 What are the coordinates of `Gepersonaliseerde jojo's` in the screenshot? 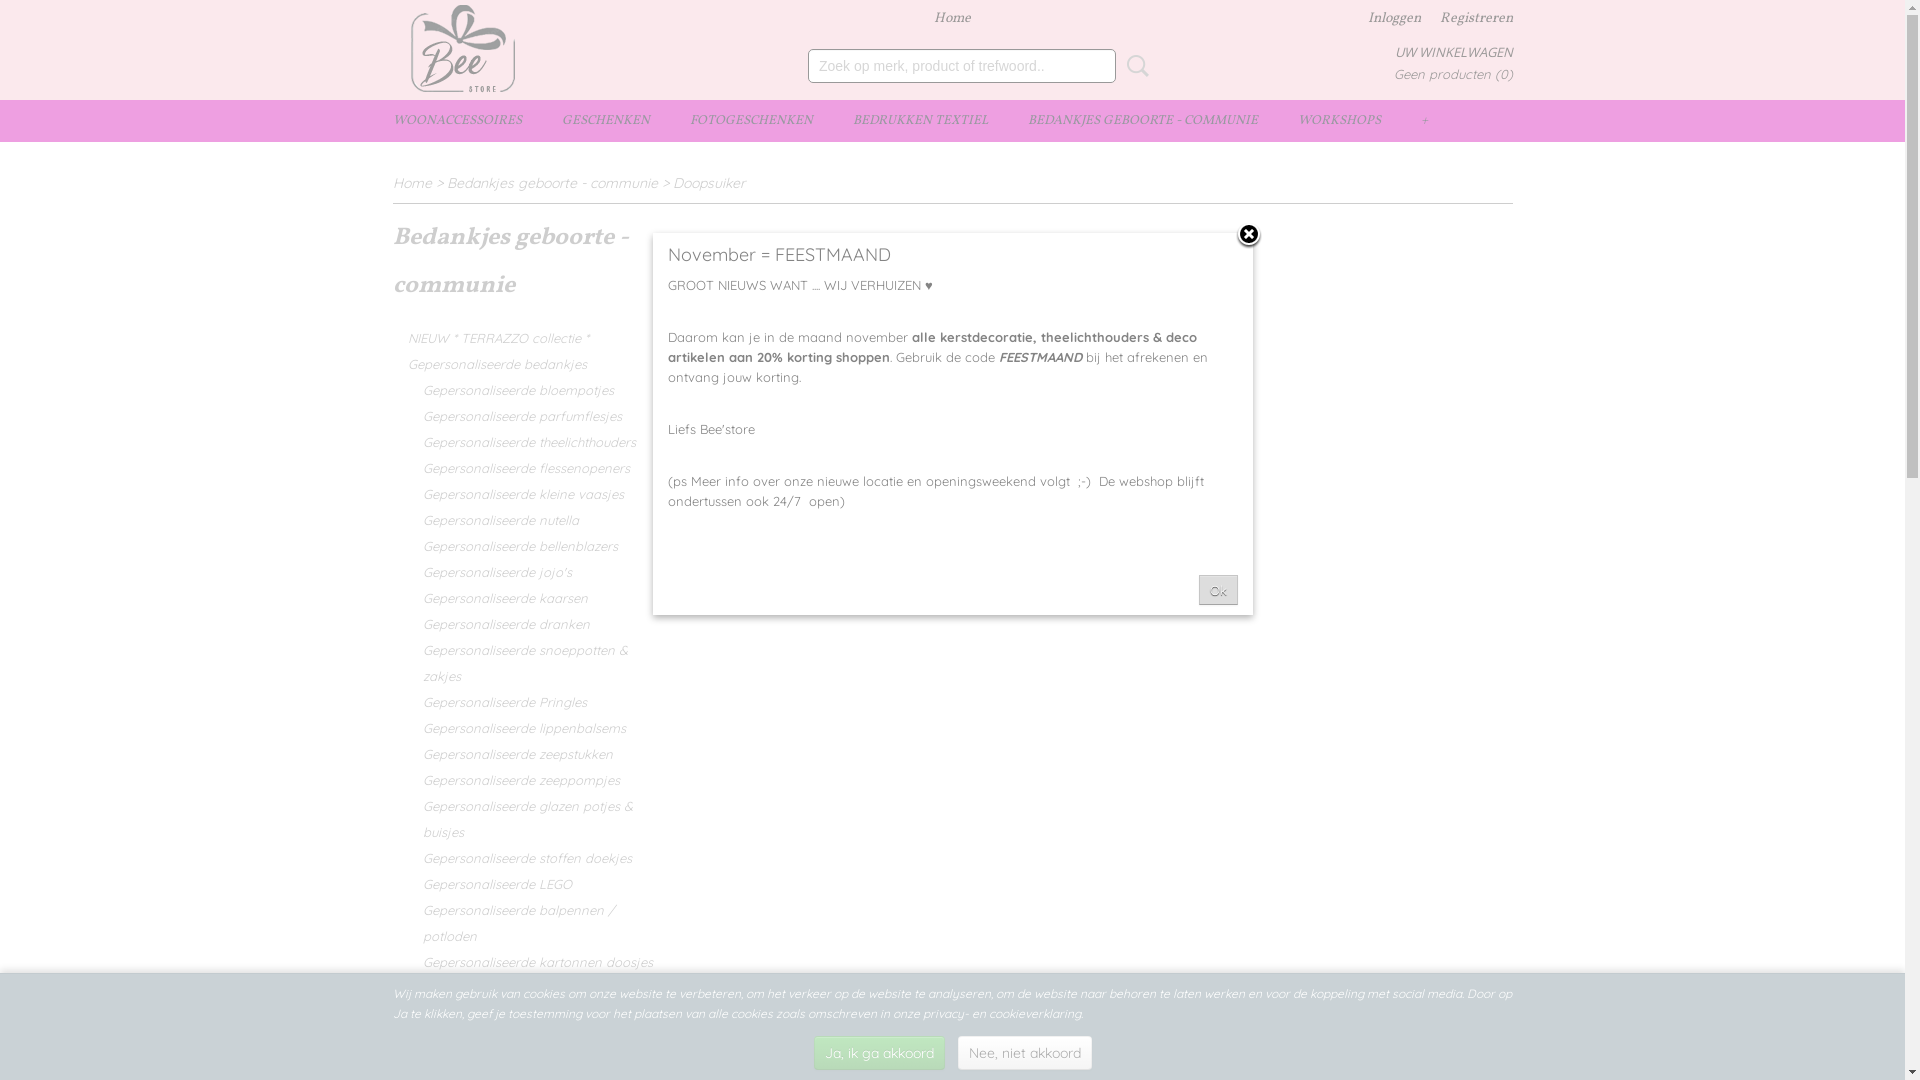 It's located at (524, 572).